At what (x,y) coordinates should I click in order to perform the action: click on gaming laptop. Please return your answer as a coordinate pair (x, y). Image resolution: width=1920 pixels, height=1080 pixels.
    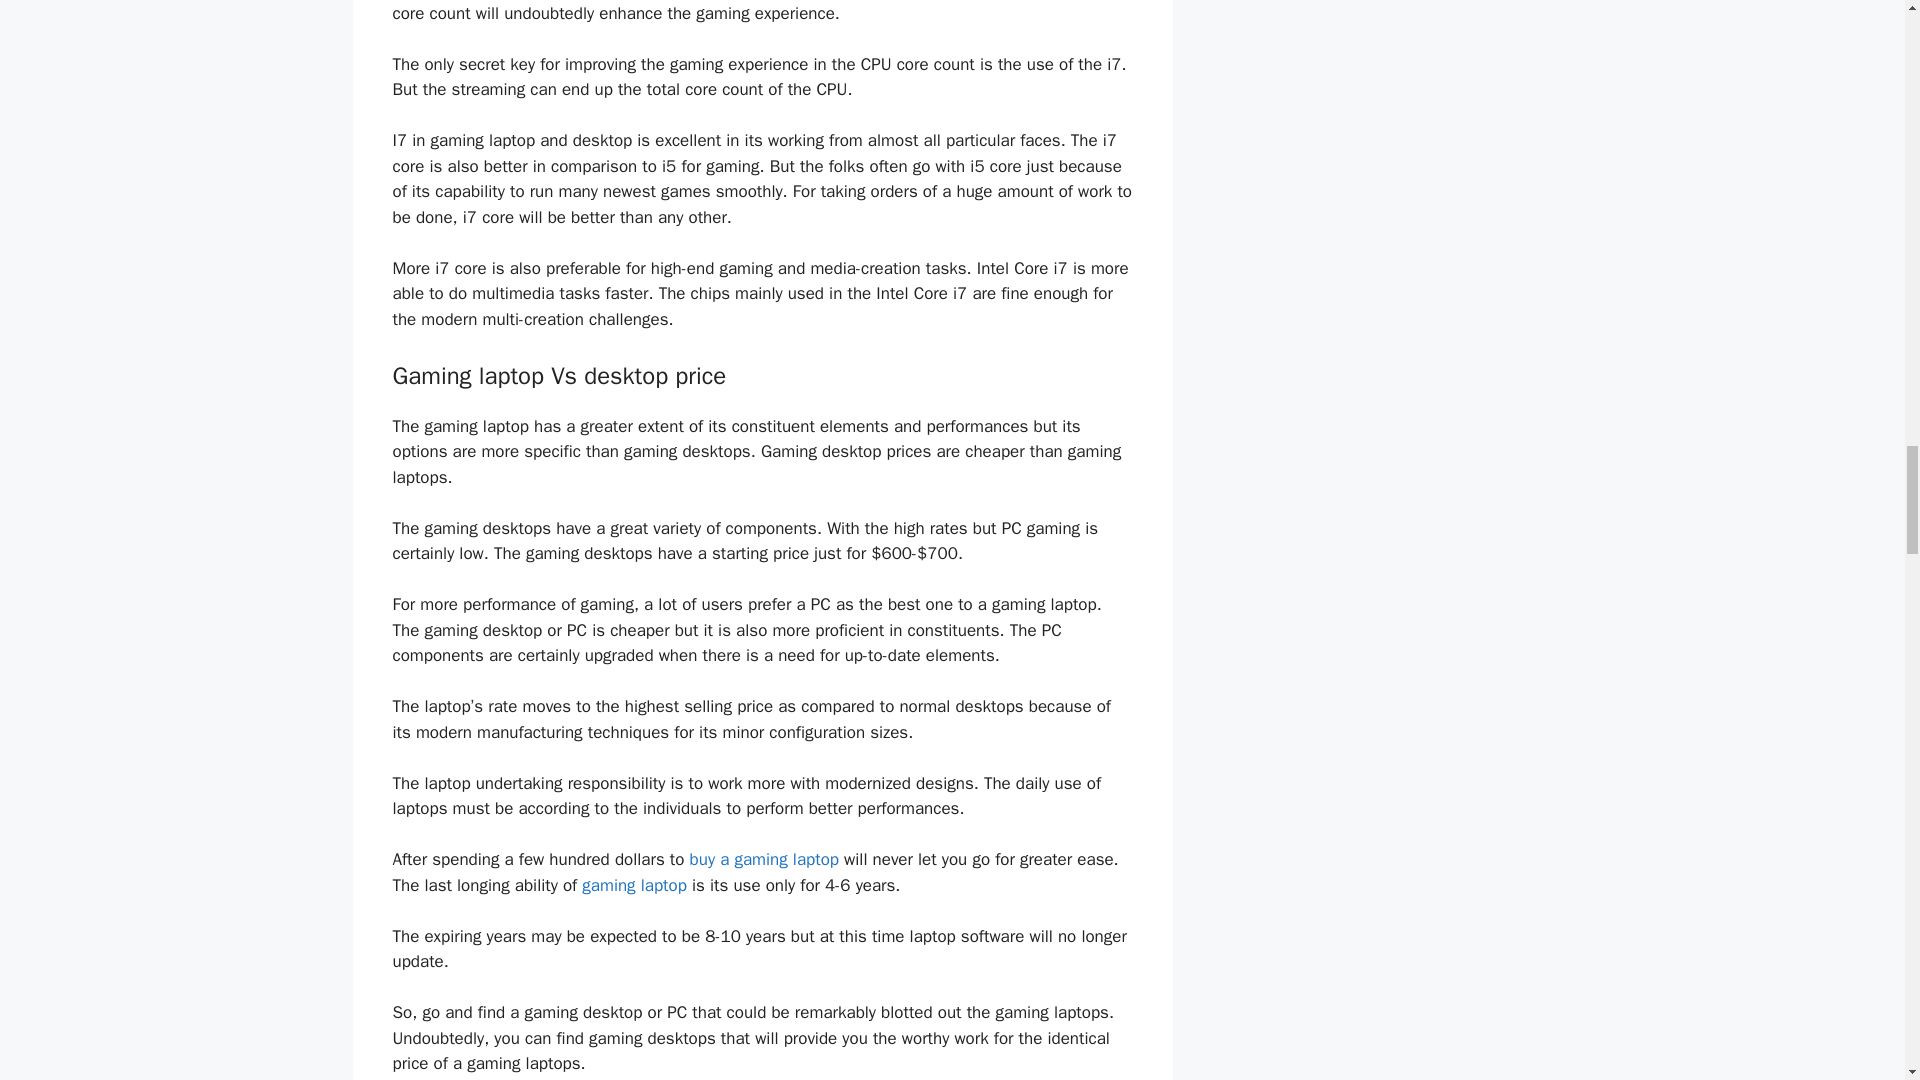
    Looking at the image, I should click on (634, 885).